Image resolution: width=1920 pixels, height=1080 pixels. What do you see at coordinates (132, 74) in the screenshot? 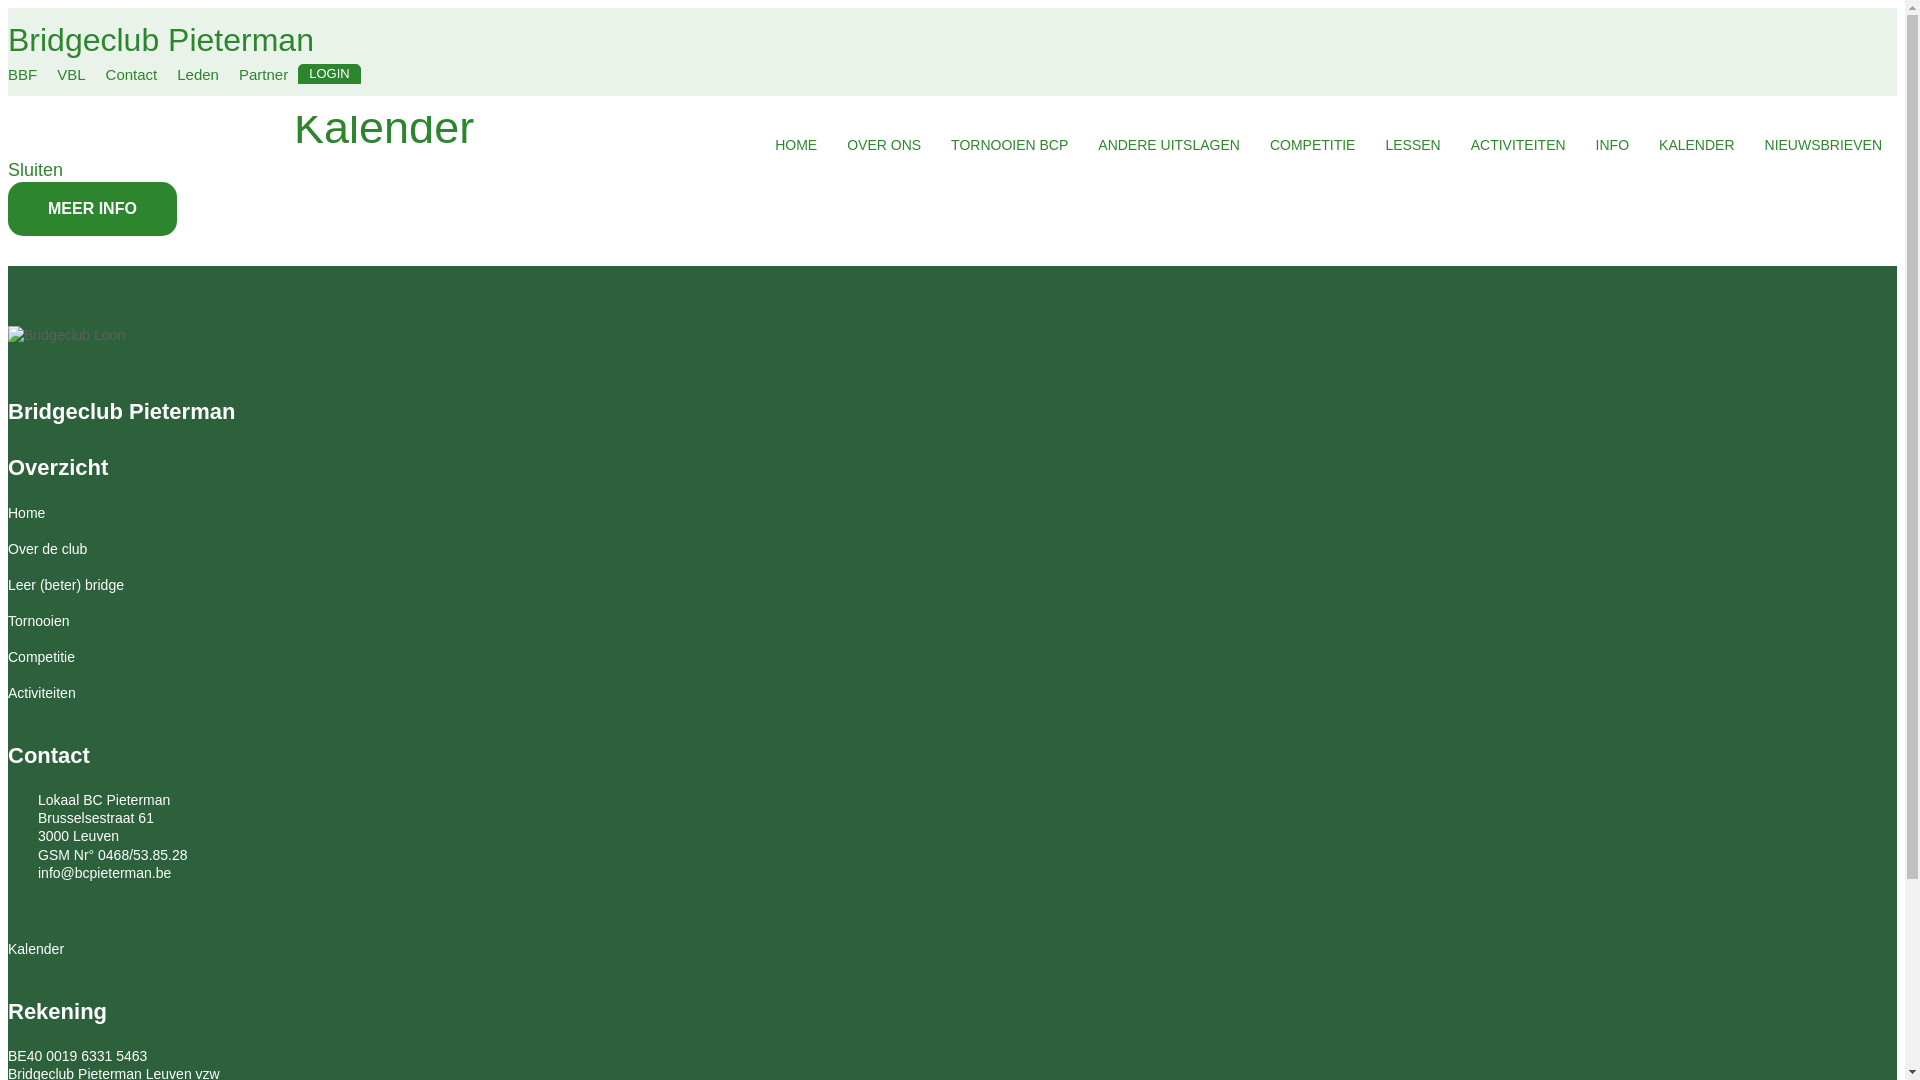
I see `Contact` at bounding box center [132, 74].